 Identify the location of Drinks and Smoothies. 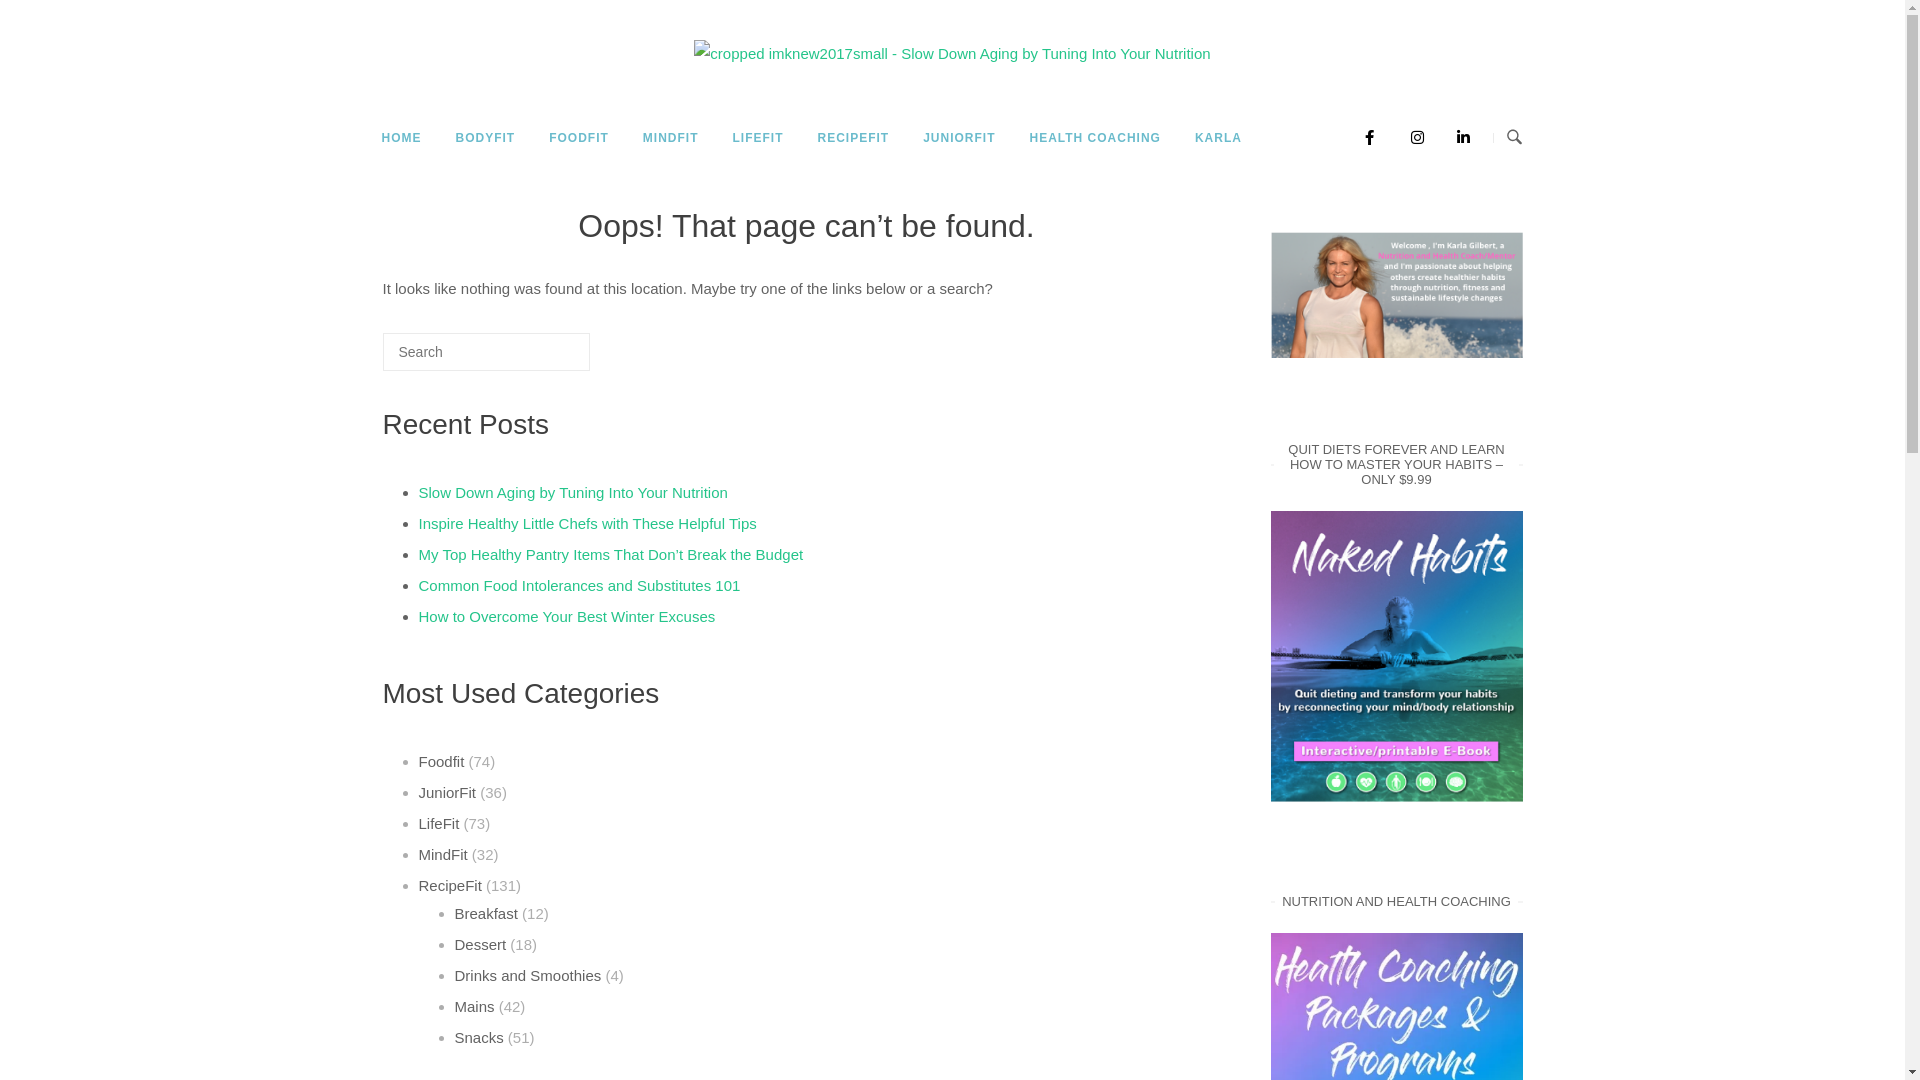
(528, 976).